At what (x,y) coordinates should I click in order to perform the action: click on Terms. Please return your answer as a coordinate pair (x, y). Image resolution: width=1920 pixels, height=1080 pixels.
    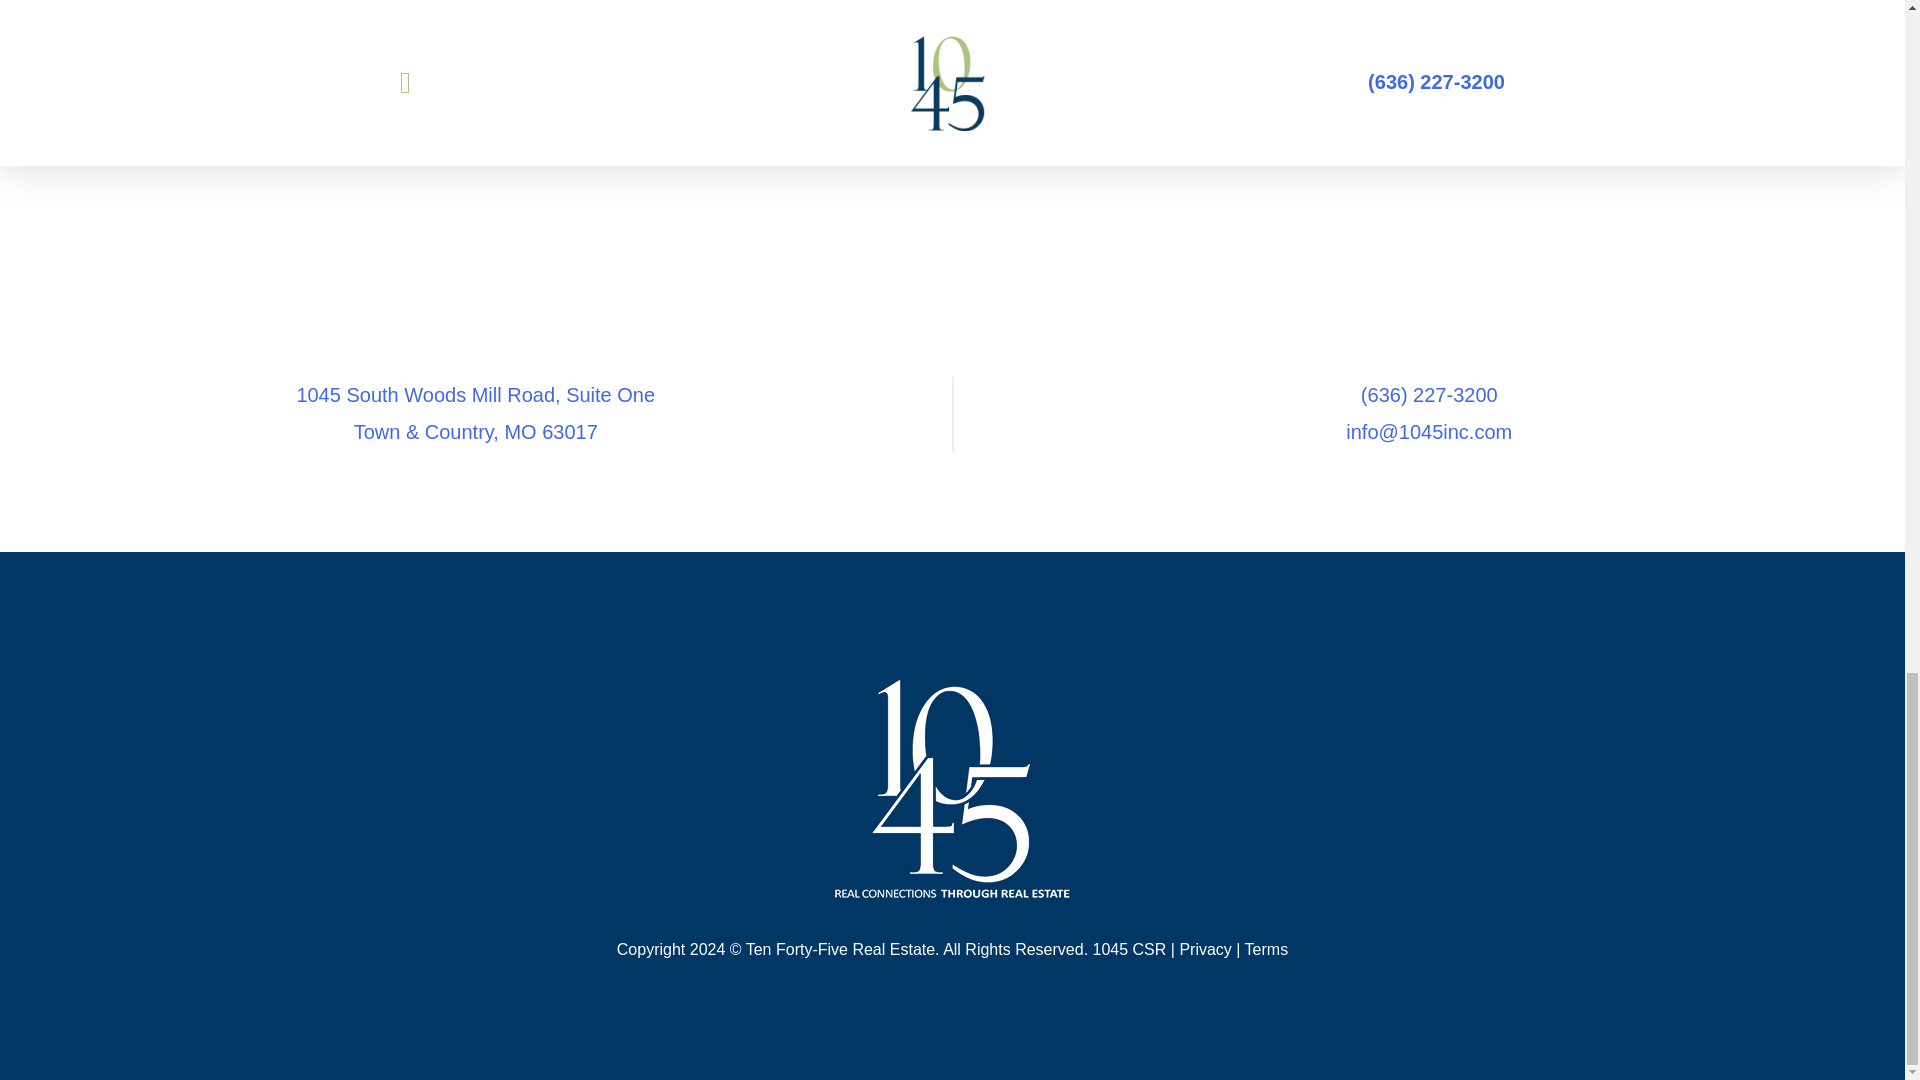
    Looking at the image, I should click on (1266, 948).